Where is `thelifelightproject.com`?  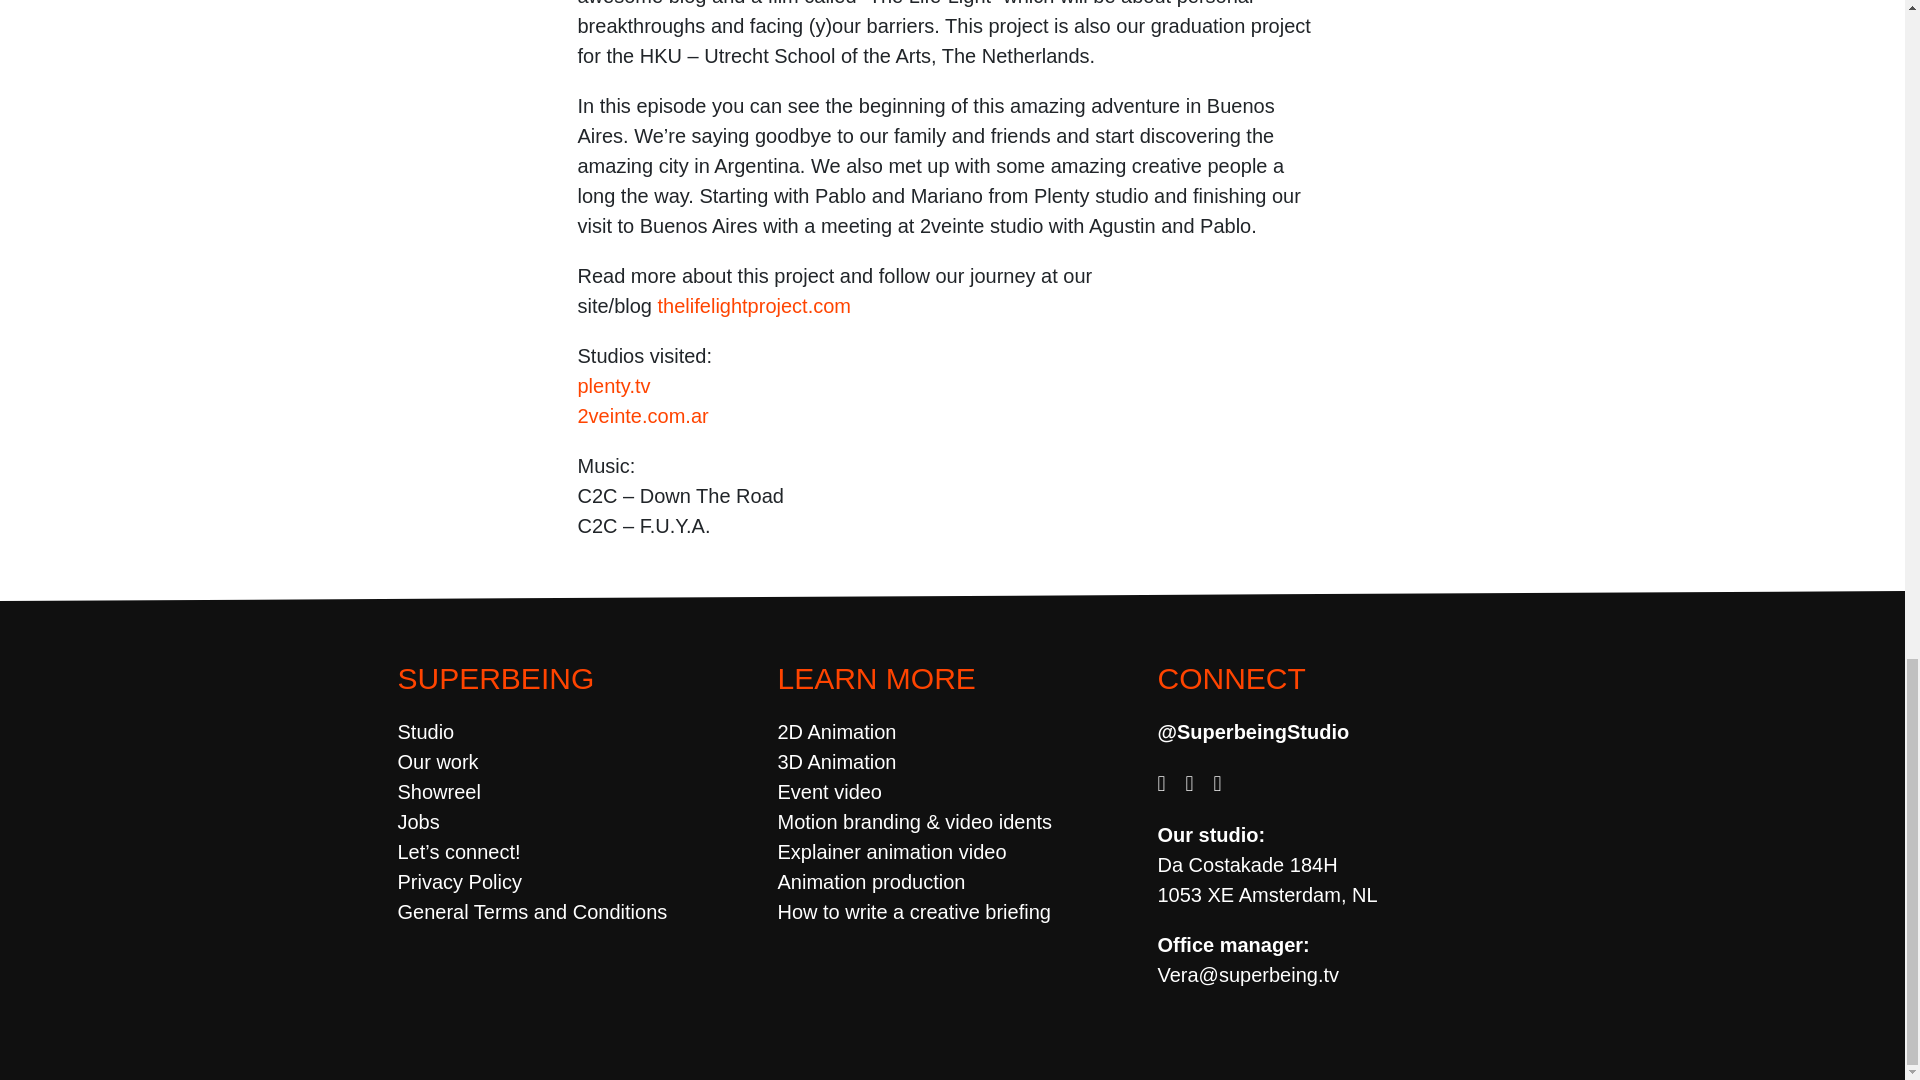 thelifelightproject.com is located at coordinates (754, 306).